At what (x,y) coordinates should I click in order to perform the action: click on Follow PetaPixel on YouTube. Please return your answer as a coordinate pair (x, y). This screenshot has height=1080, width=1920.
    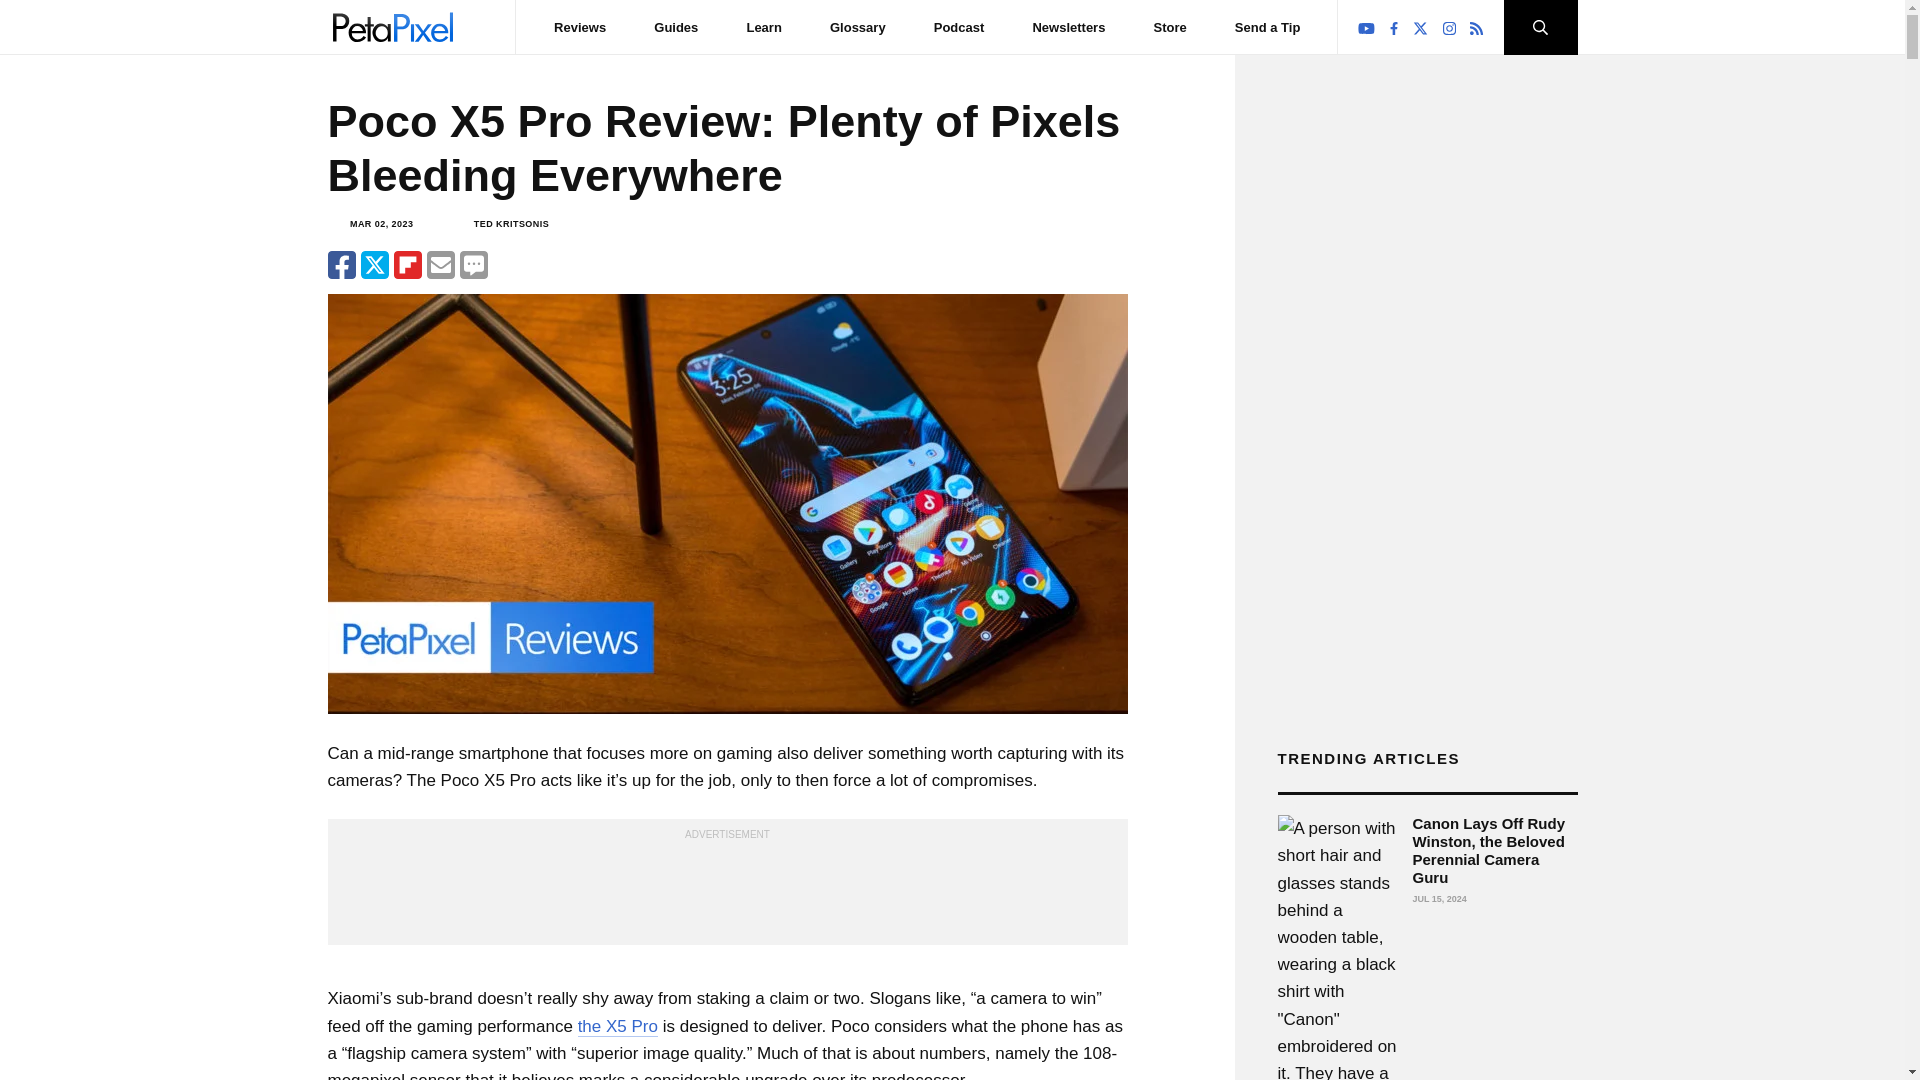
    Looking at the image, I should click on (1366, 28).